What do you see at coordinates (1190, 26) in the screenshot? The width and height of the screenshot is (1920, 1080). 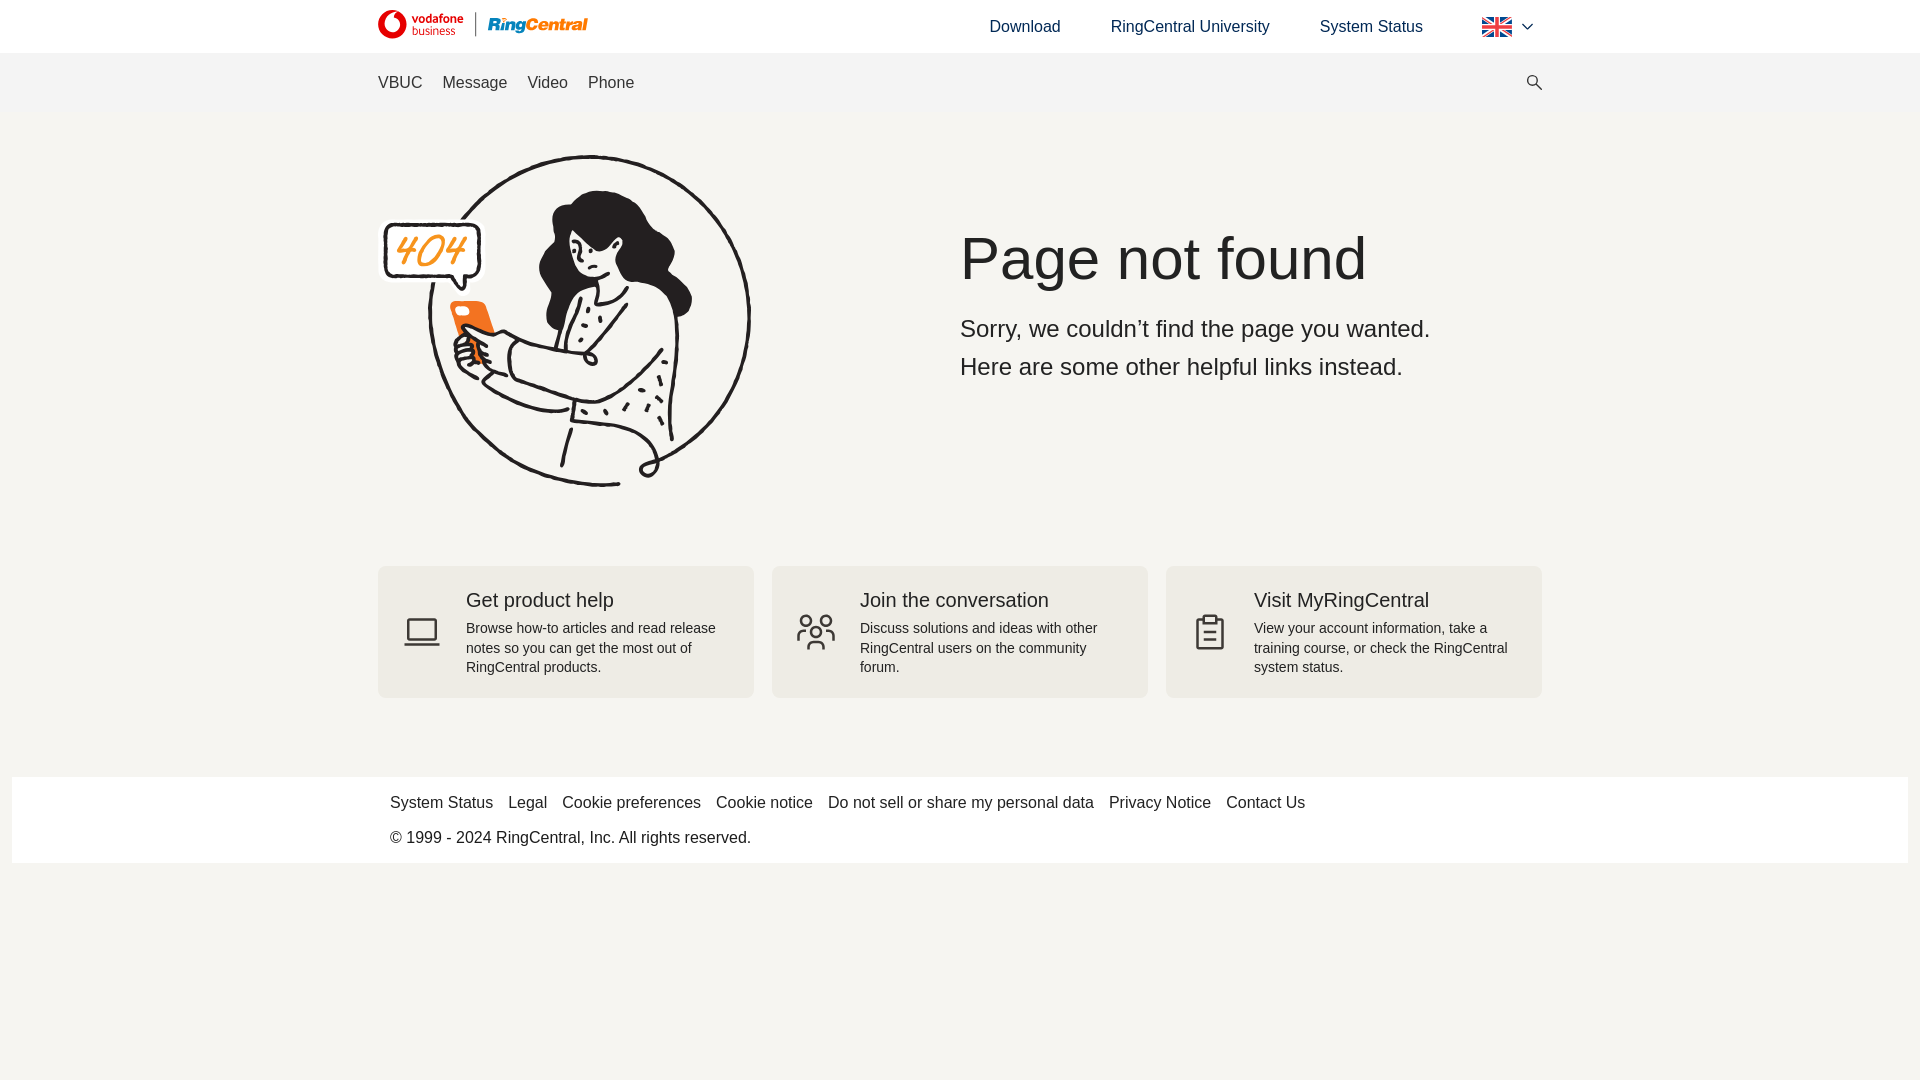 I see `RingCentral University` at bounding box center [1190, 26].